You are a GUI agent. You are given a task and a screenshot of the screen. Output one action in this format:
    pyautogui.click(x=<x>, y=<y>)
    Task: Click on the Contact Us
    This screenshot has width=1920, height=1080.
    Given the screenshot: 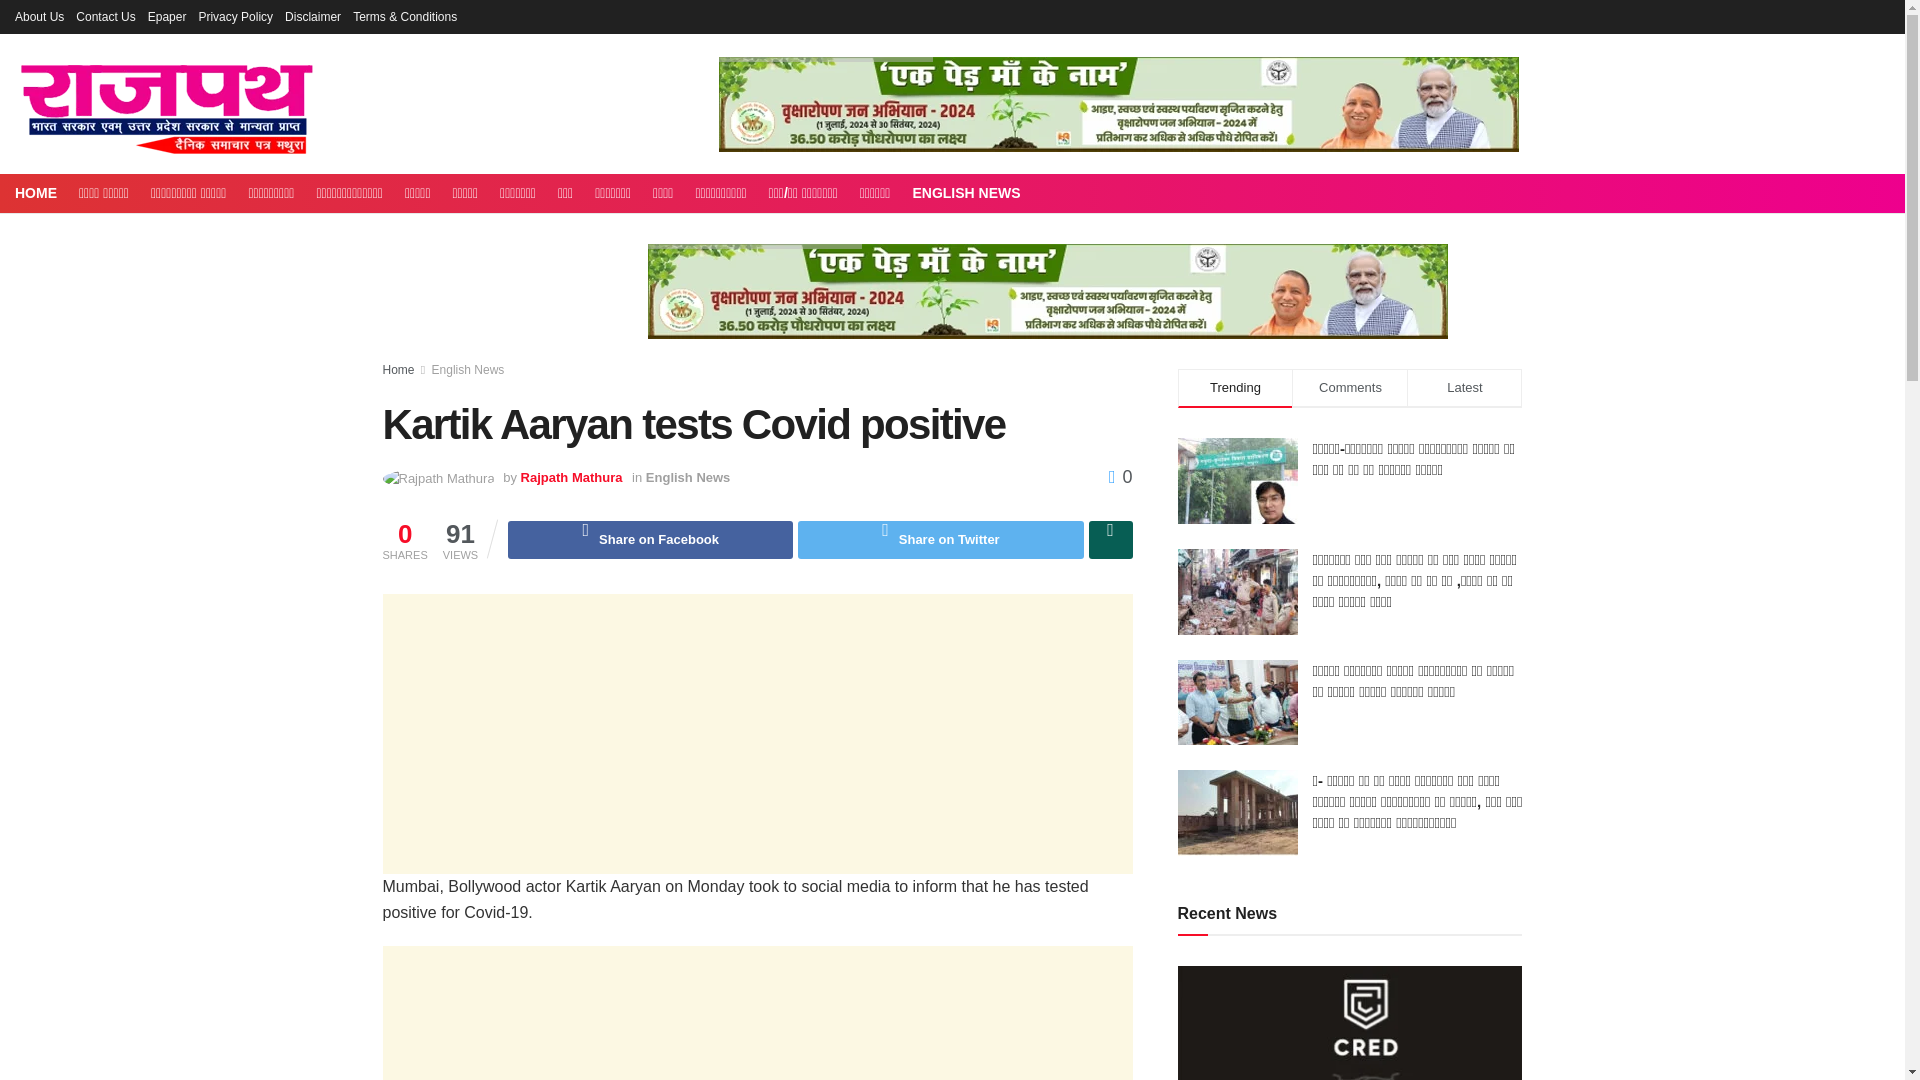 What is the action you would take?
    pyautogui.click(x=105, y=16)
    